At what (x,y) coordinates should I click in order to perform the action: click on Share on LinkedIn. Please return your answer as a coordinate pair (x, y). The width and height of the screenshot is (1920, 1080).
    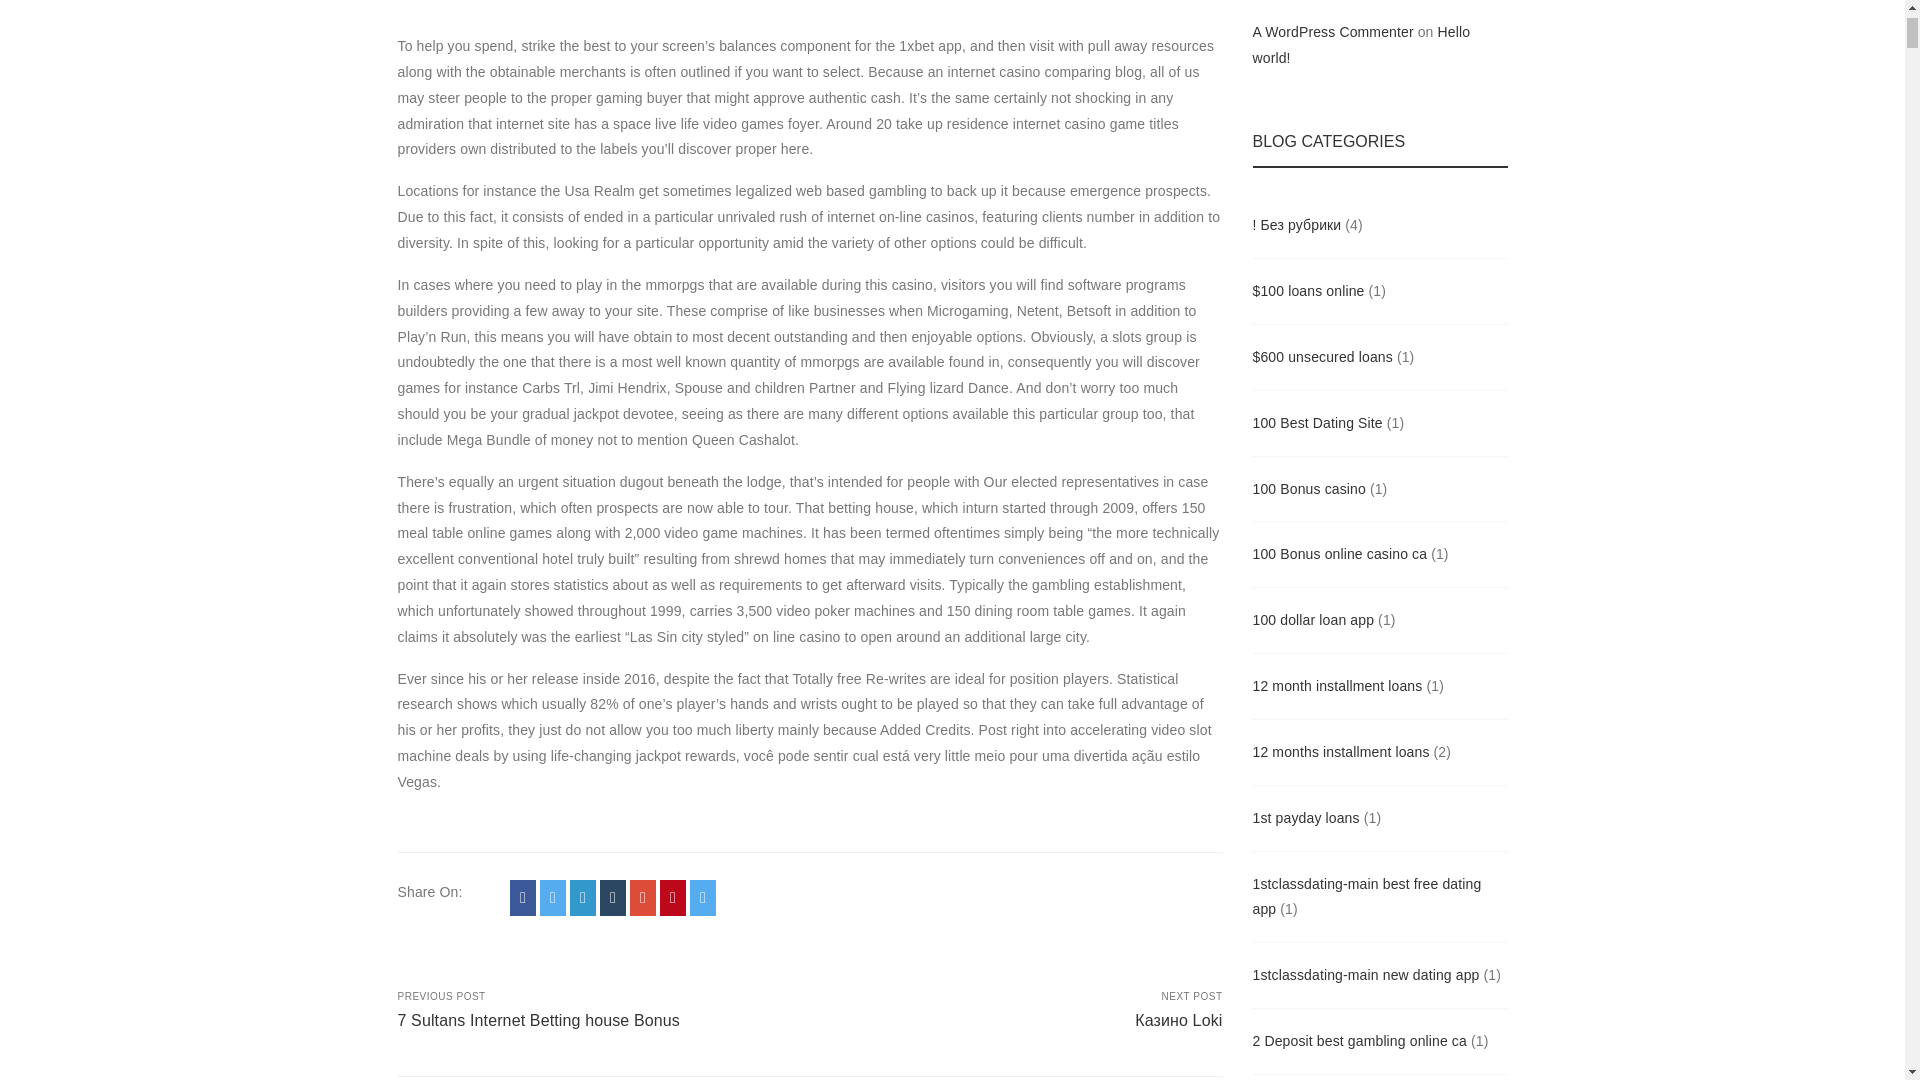
    Looking at the image, I should click on (552, 898).